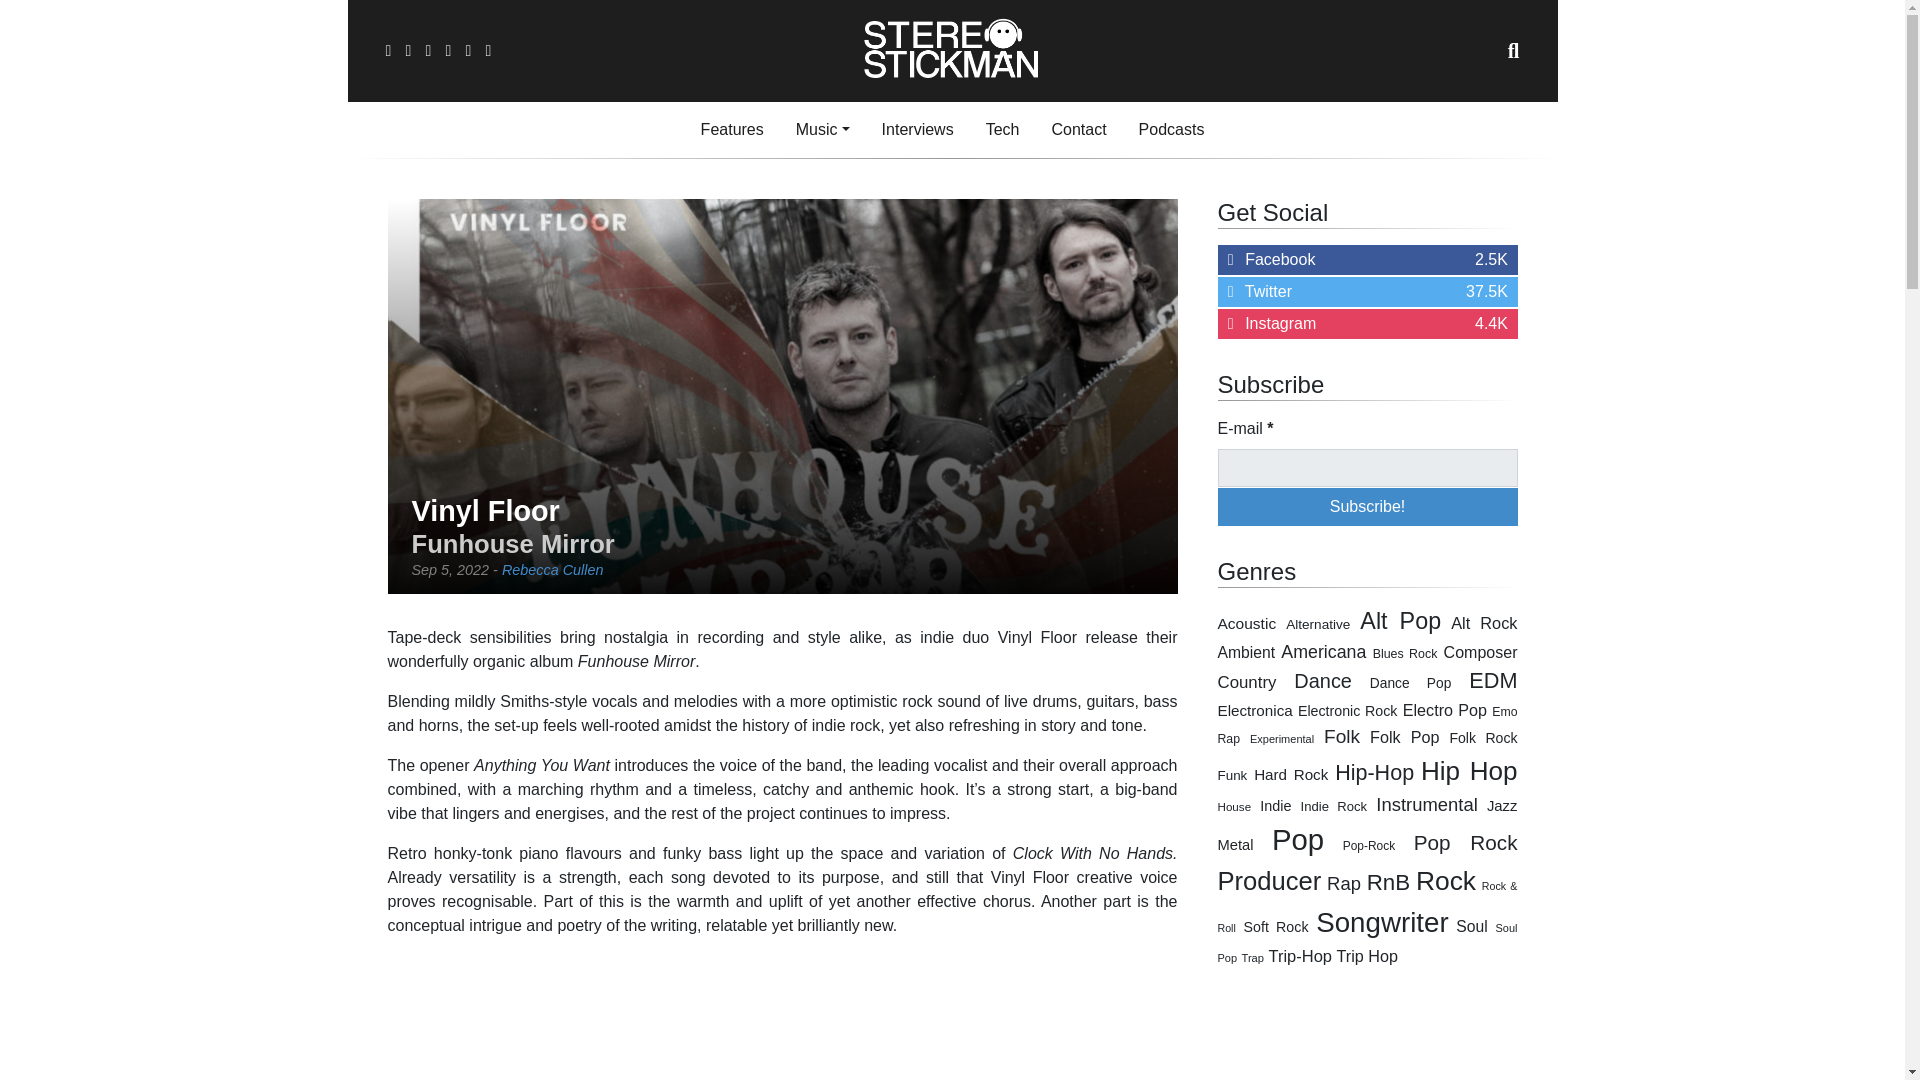 This screenshot has width=1920, height=1080. What do you see at coordinates (917, 130) in the screenshot?
I see `Music` at bounding box center [917, 130].